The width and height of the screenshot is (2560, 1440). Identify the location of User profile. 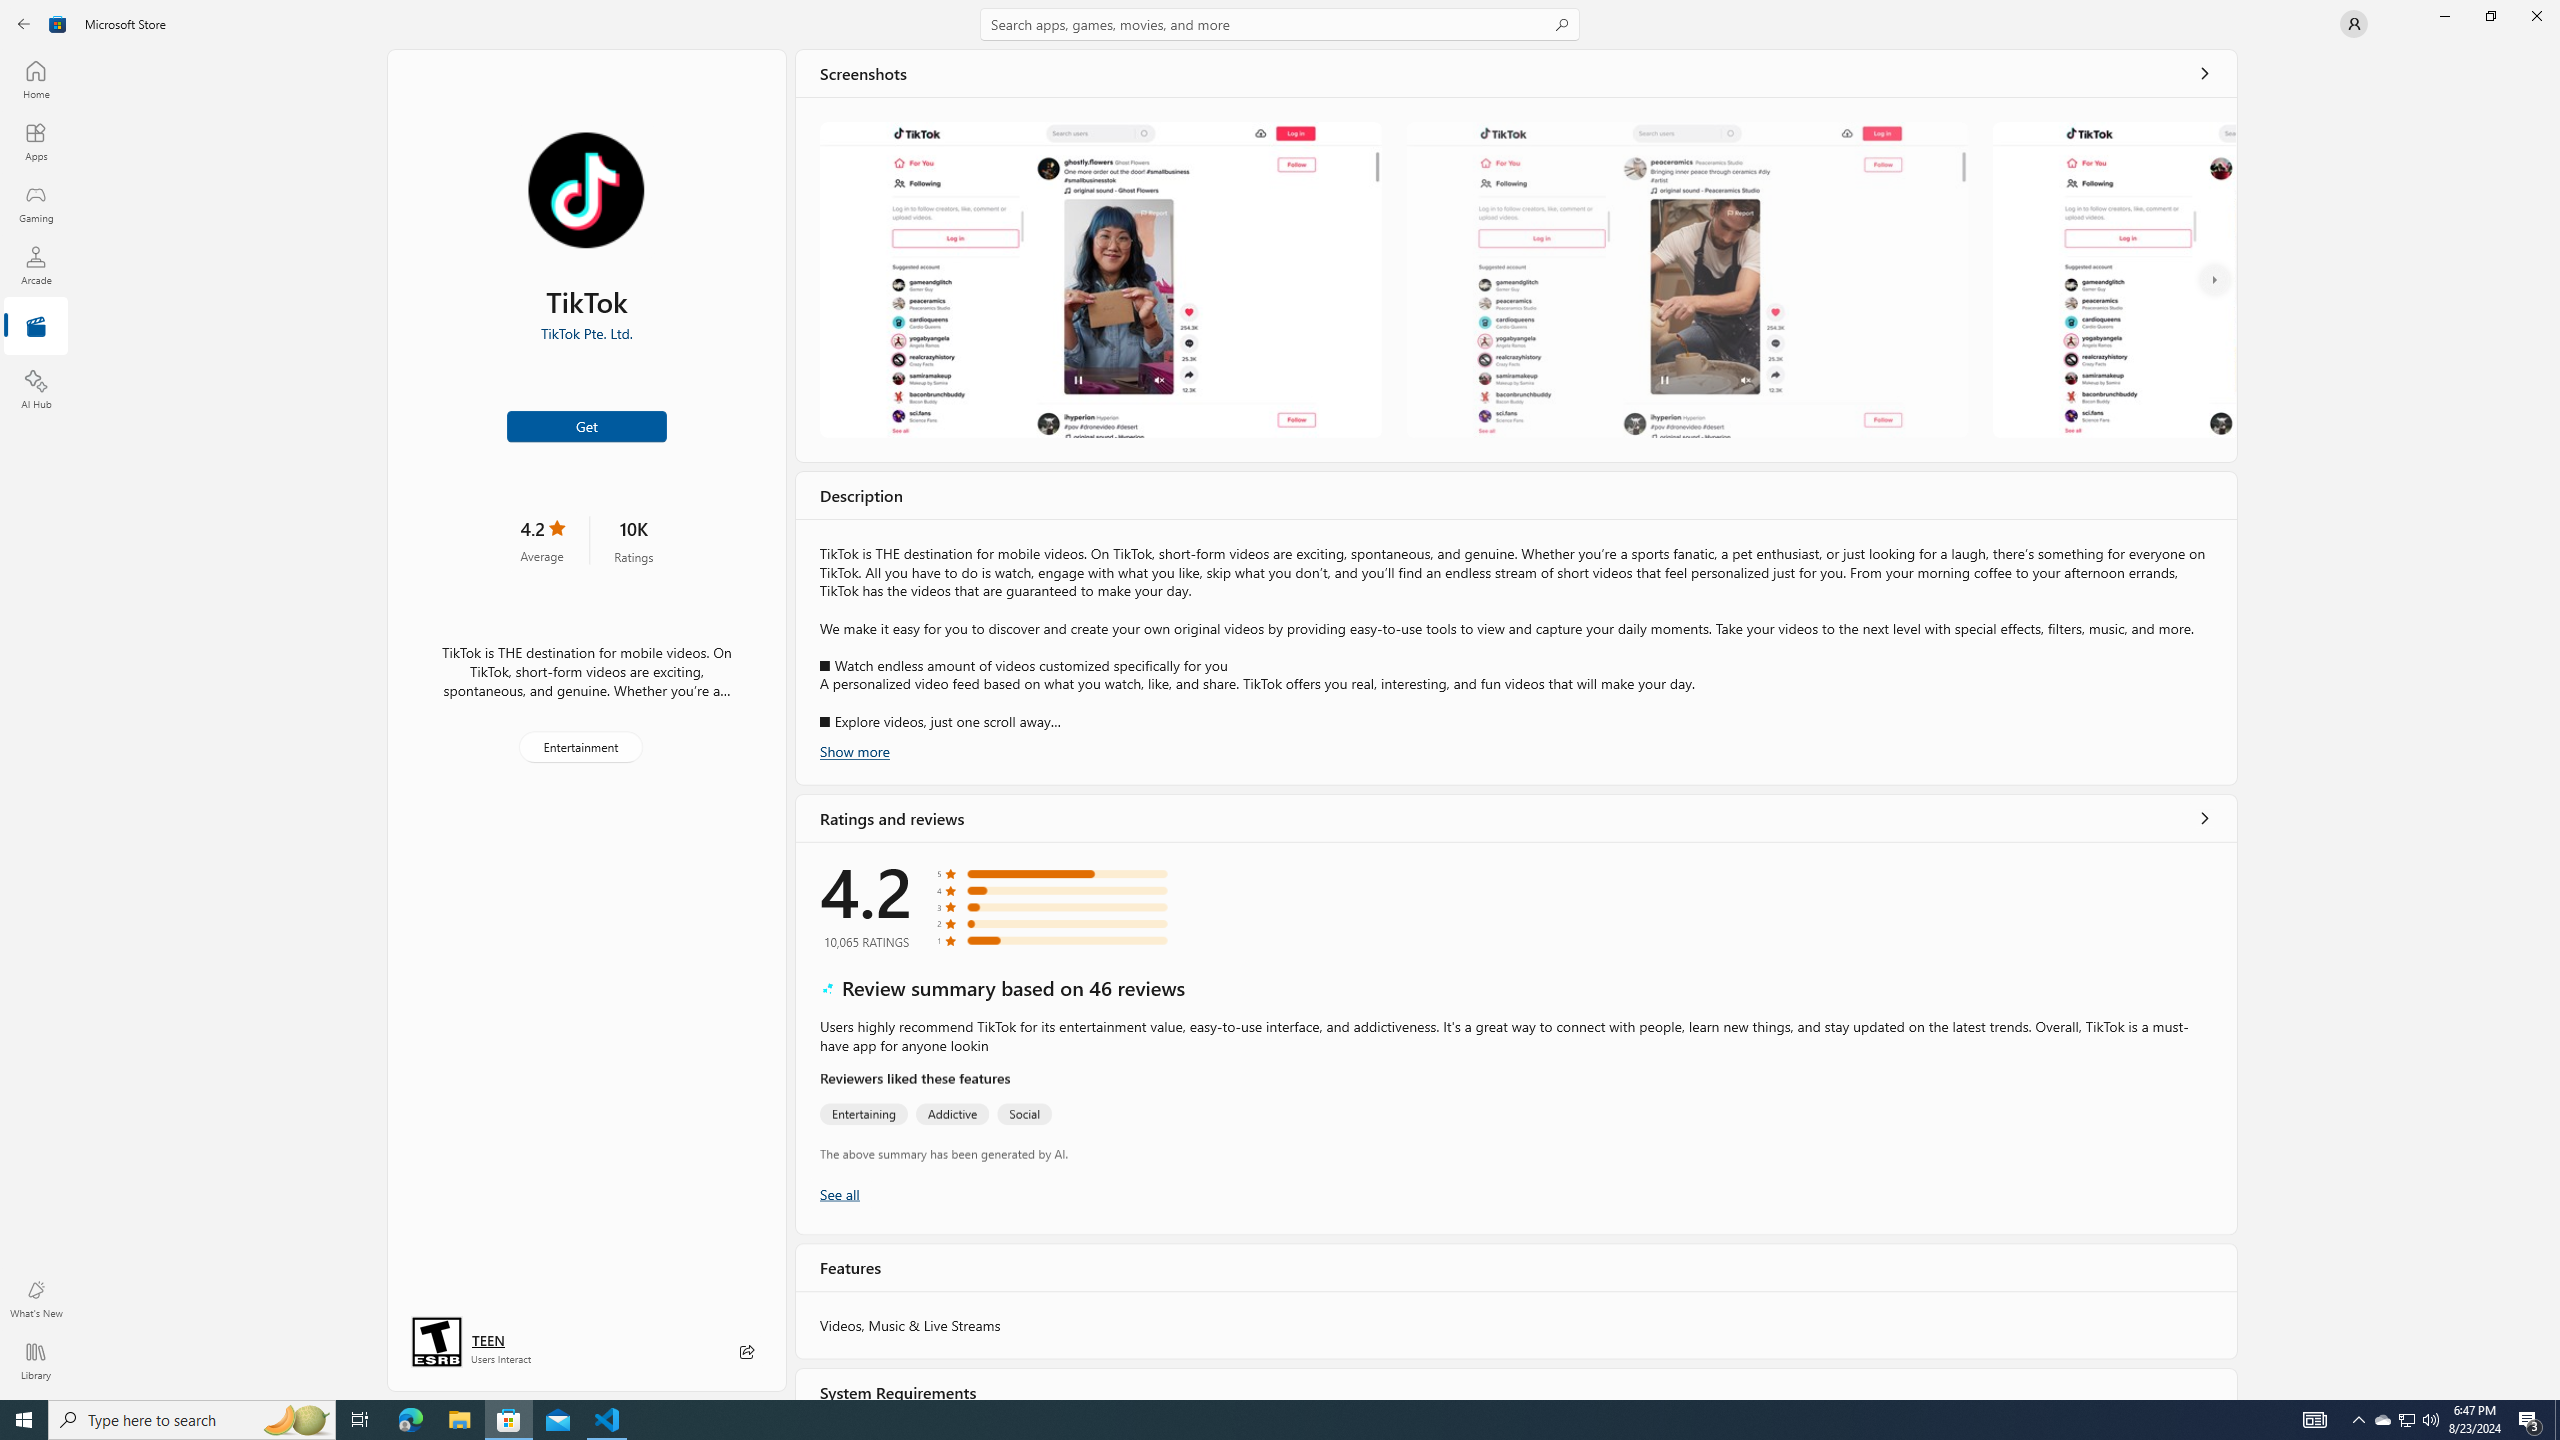
(2354, 24).